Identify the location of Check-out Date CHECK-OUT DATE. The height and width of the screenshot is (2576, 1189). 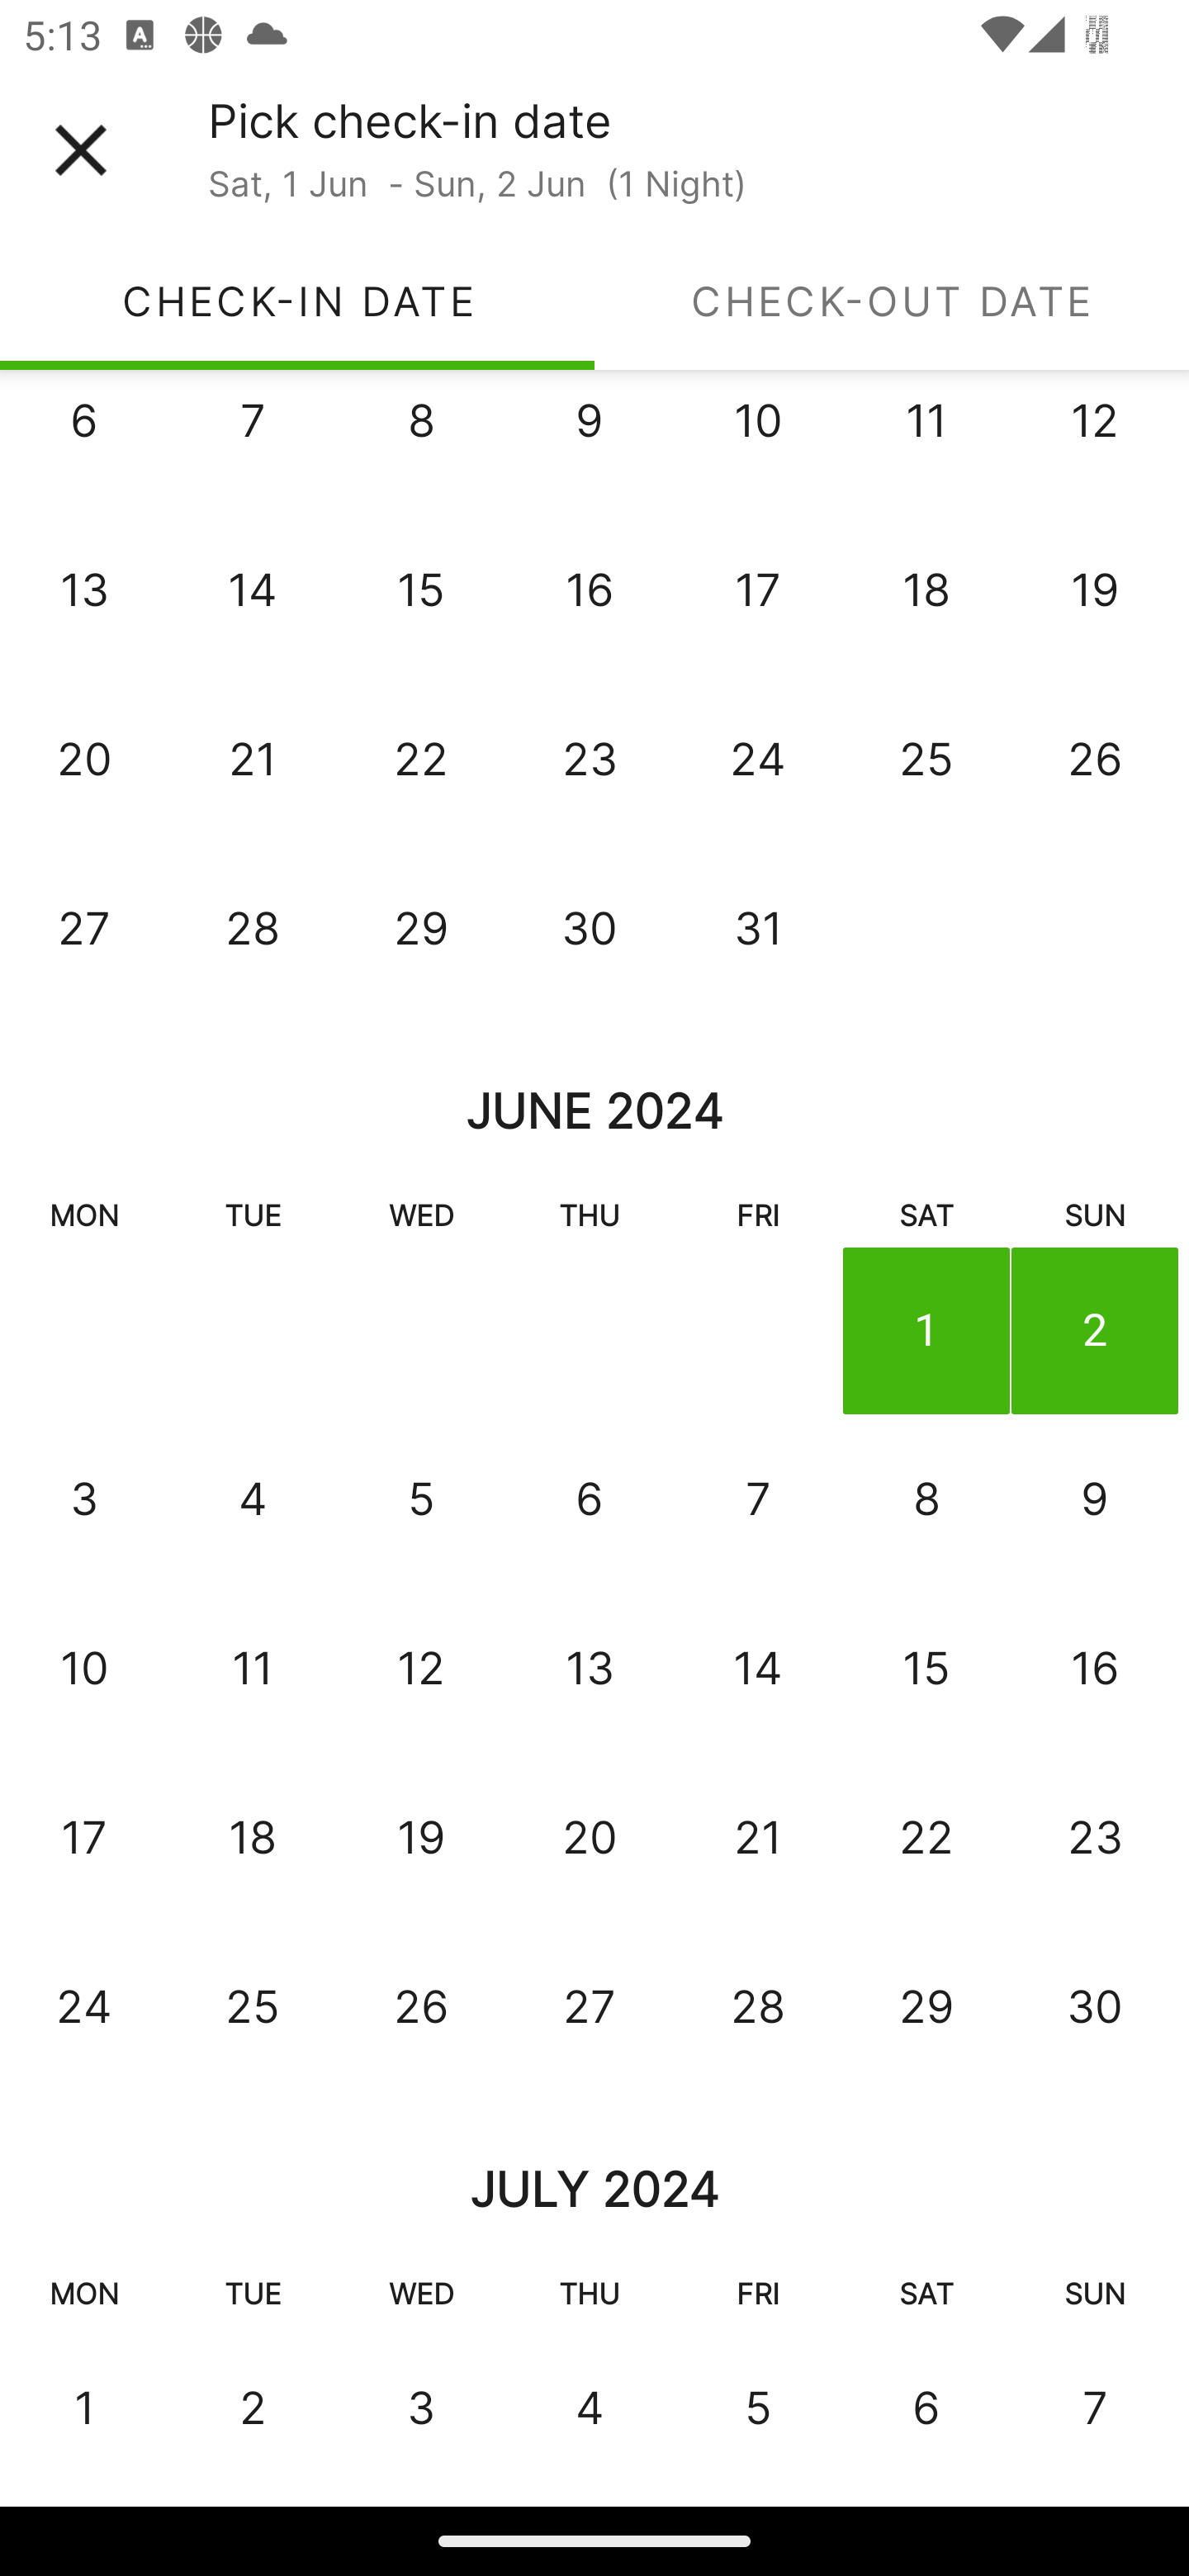
(892, 301).